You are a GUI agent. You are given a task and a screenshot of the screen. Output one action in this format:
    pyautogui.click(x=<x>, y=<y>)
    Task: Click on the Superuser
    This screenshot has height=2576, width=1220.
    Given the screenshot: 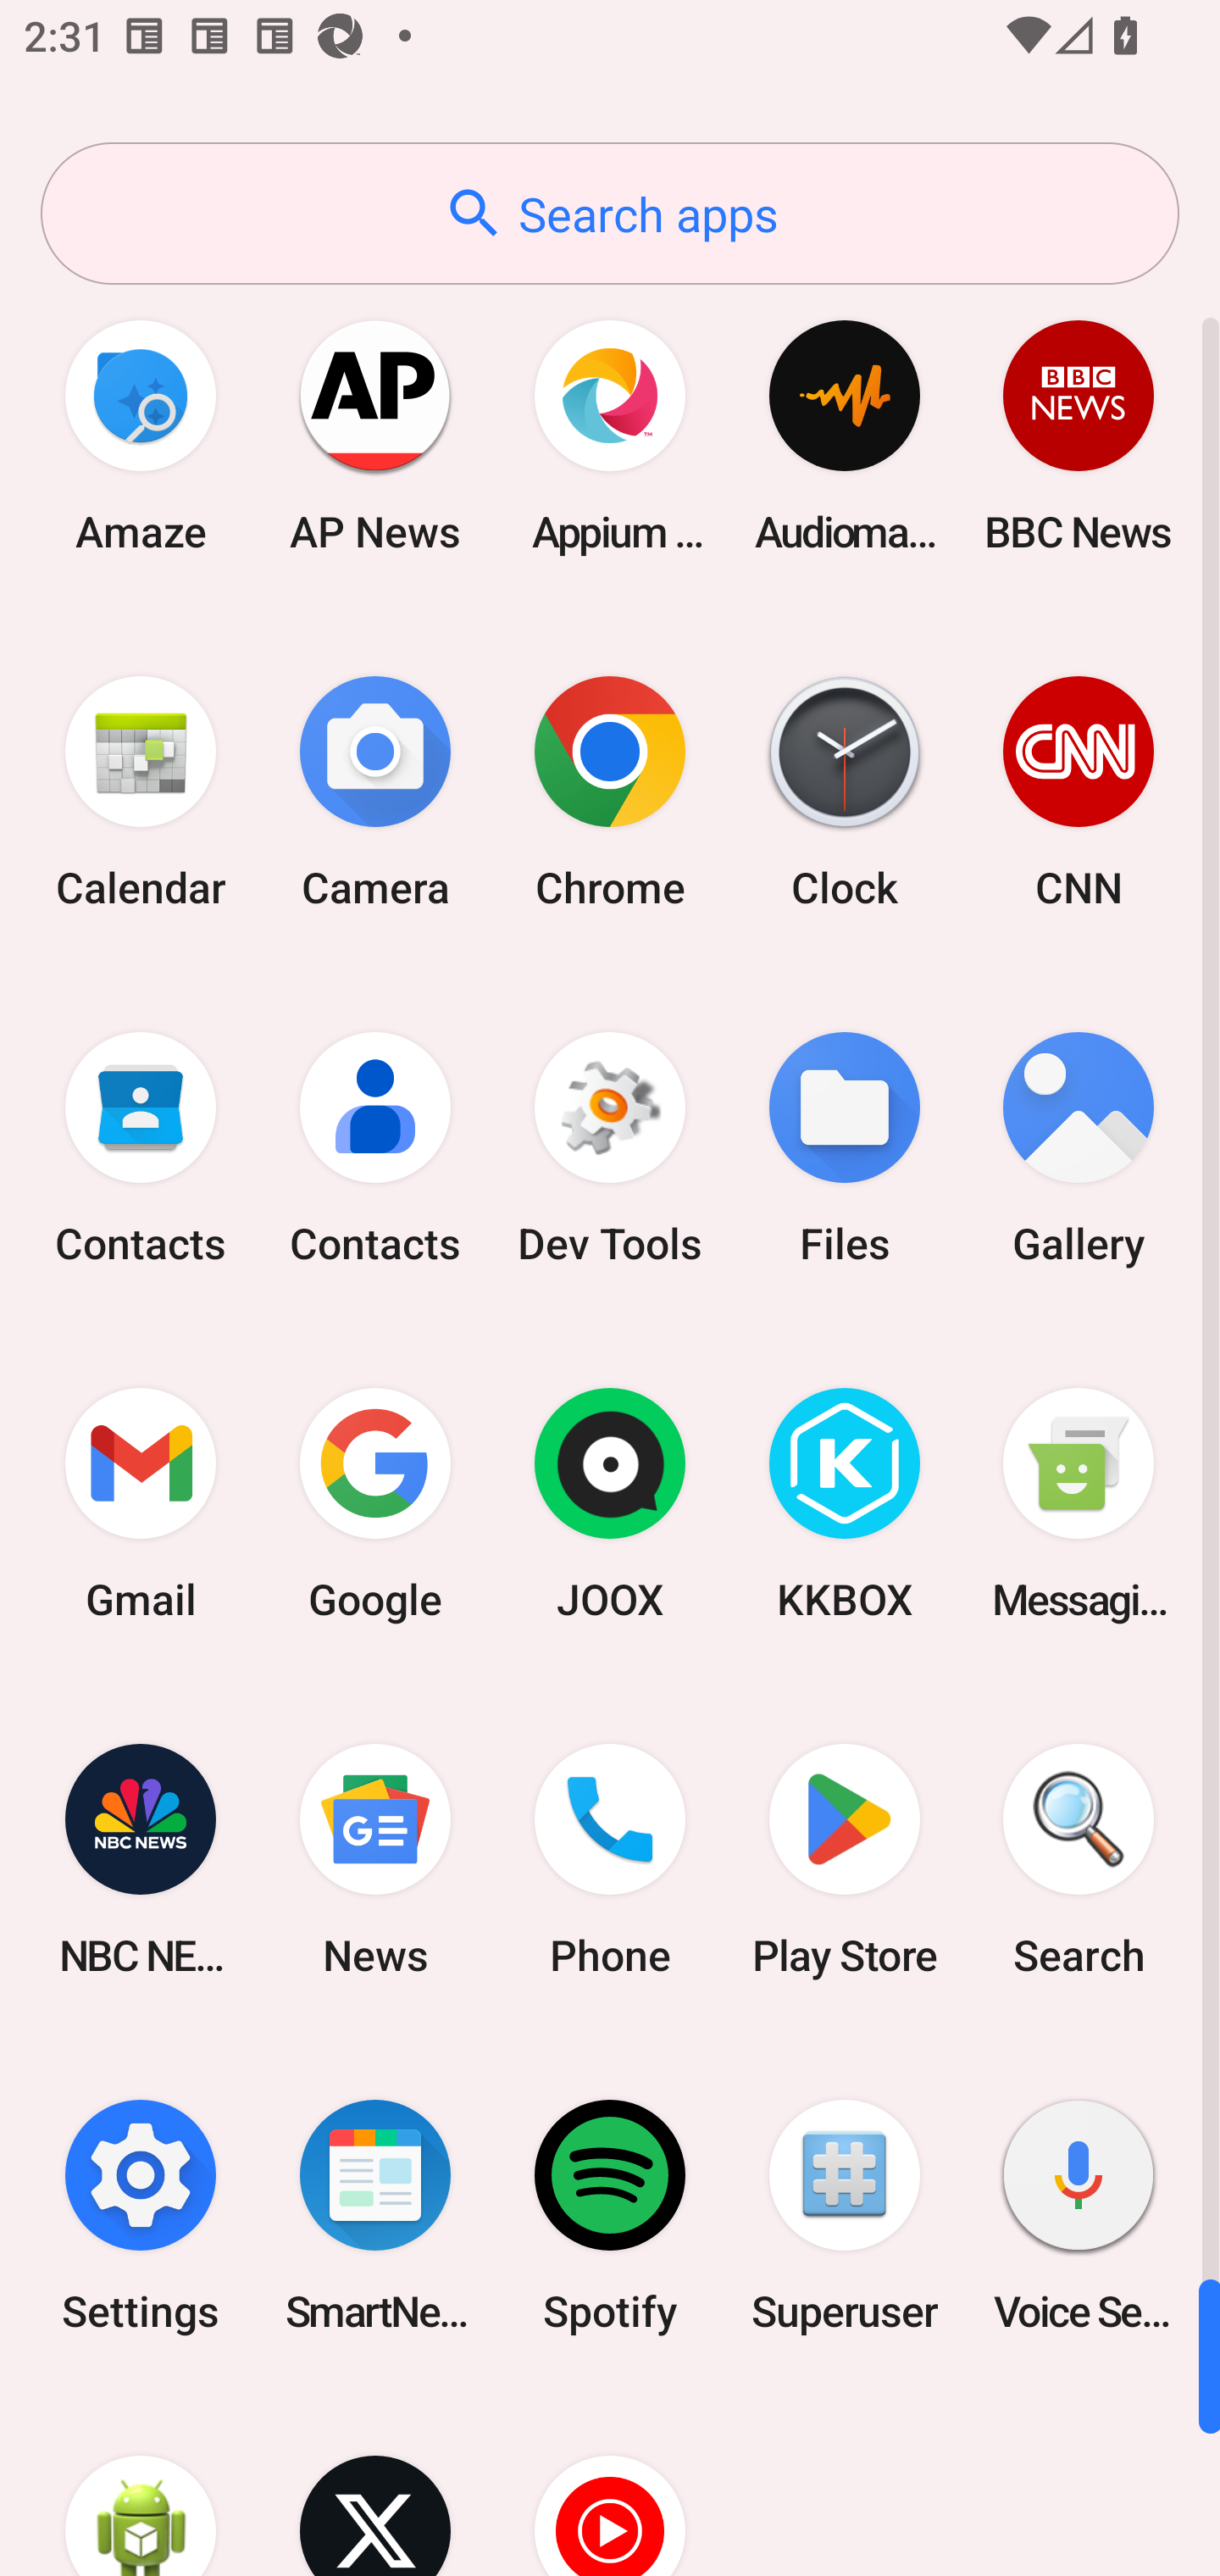 What is the action you would take?
    pyautogui.click(x=844, y=2215)
    